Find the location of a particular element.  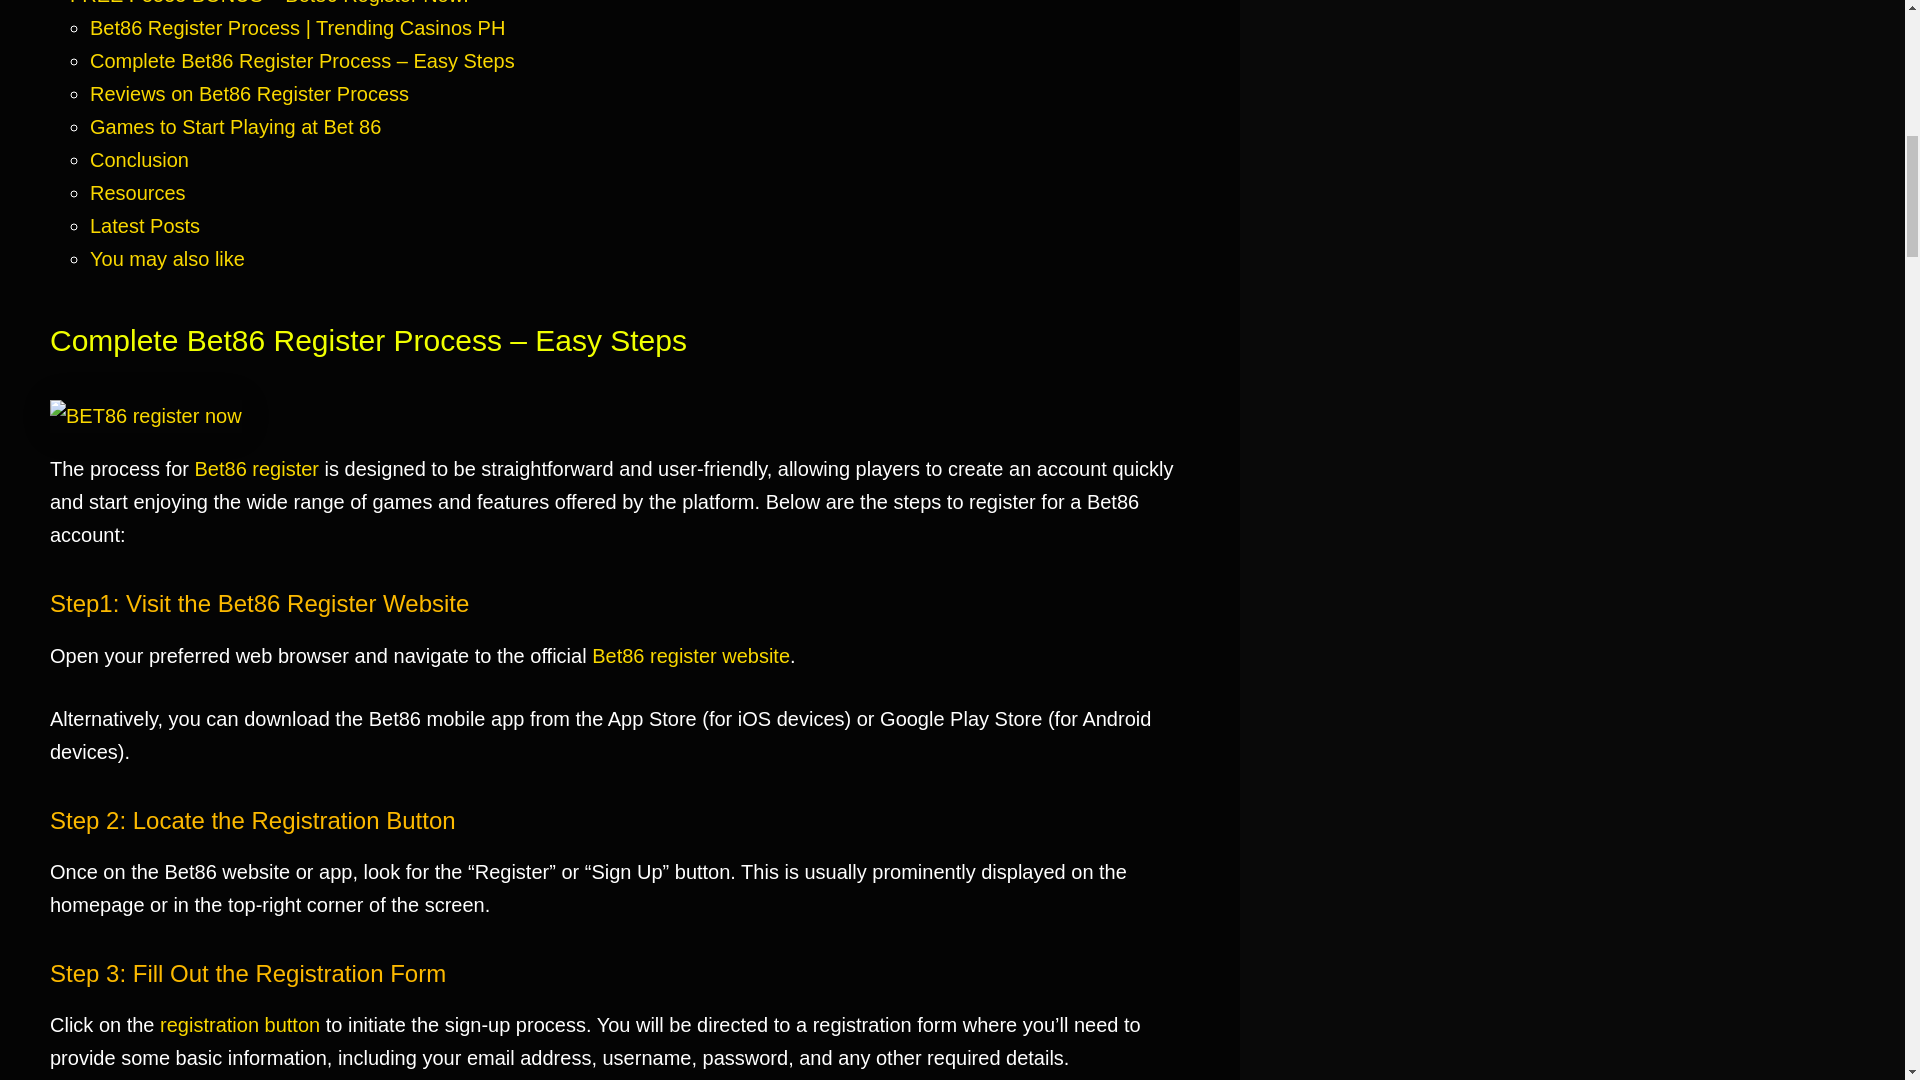

Latest Posts is located at coordinates (144, 225).